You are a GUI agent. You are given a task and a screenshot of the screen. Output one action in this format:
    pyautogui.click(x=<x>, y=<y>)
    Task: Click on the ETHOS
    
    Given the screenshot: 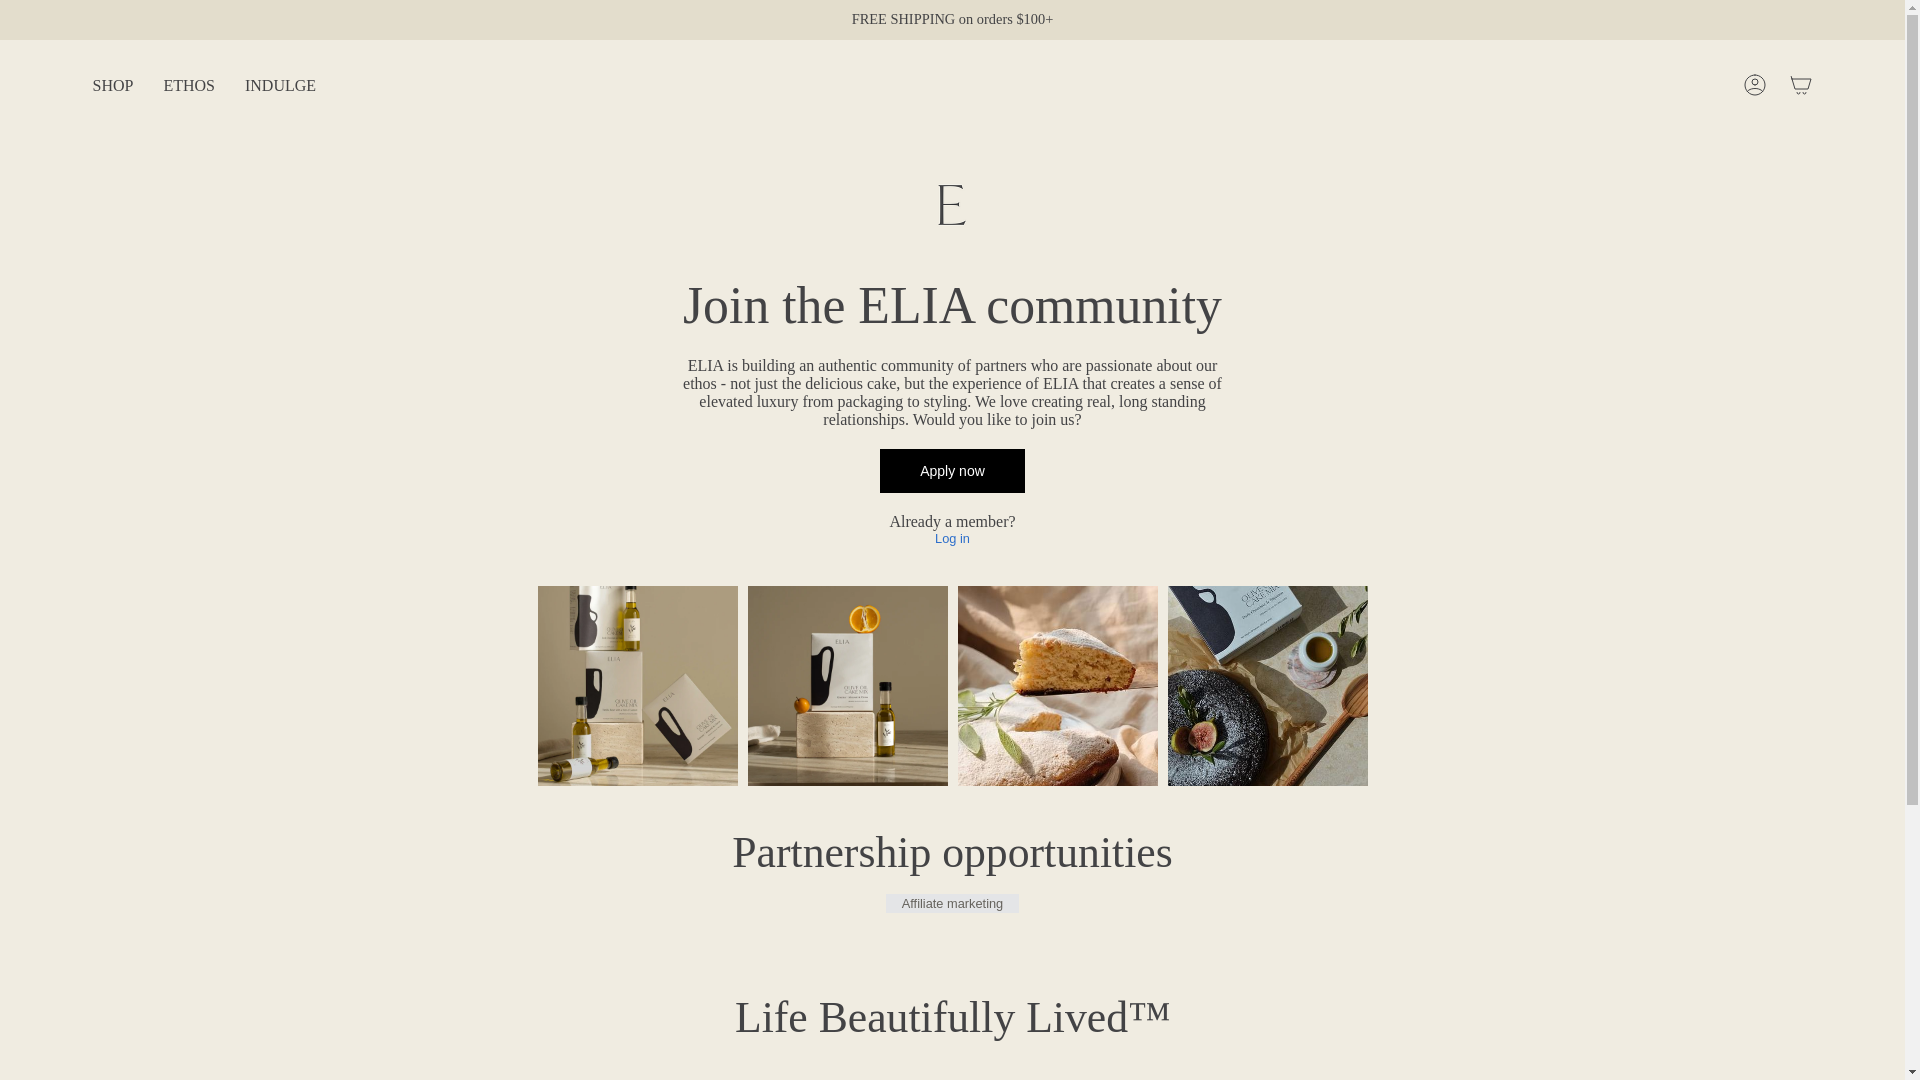 What is the action you would take?
    pyautogui.click(x=188, y=86)
    